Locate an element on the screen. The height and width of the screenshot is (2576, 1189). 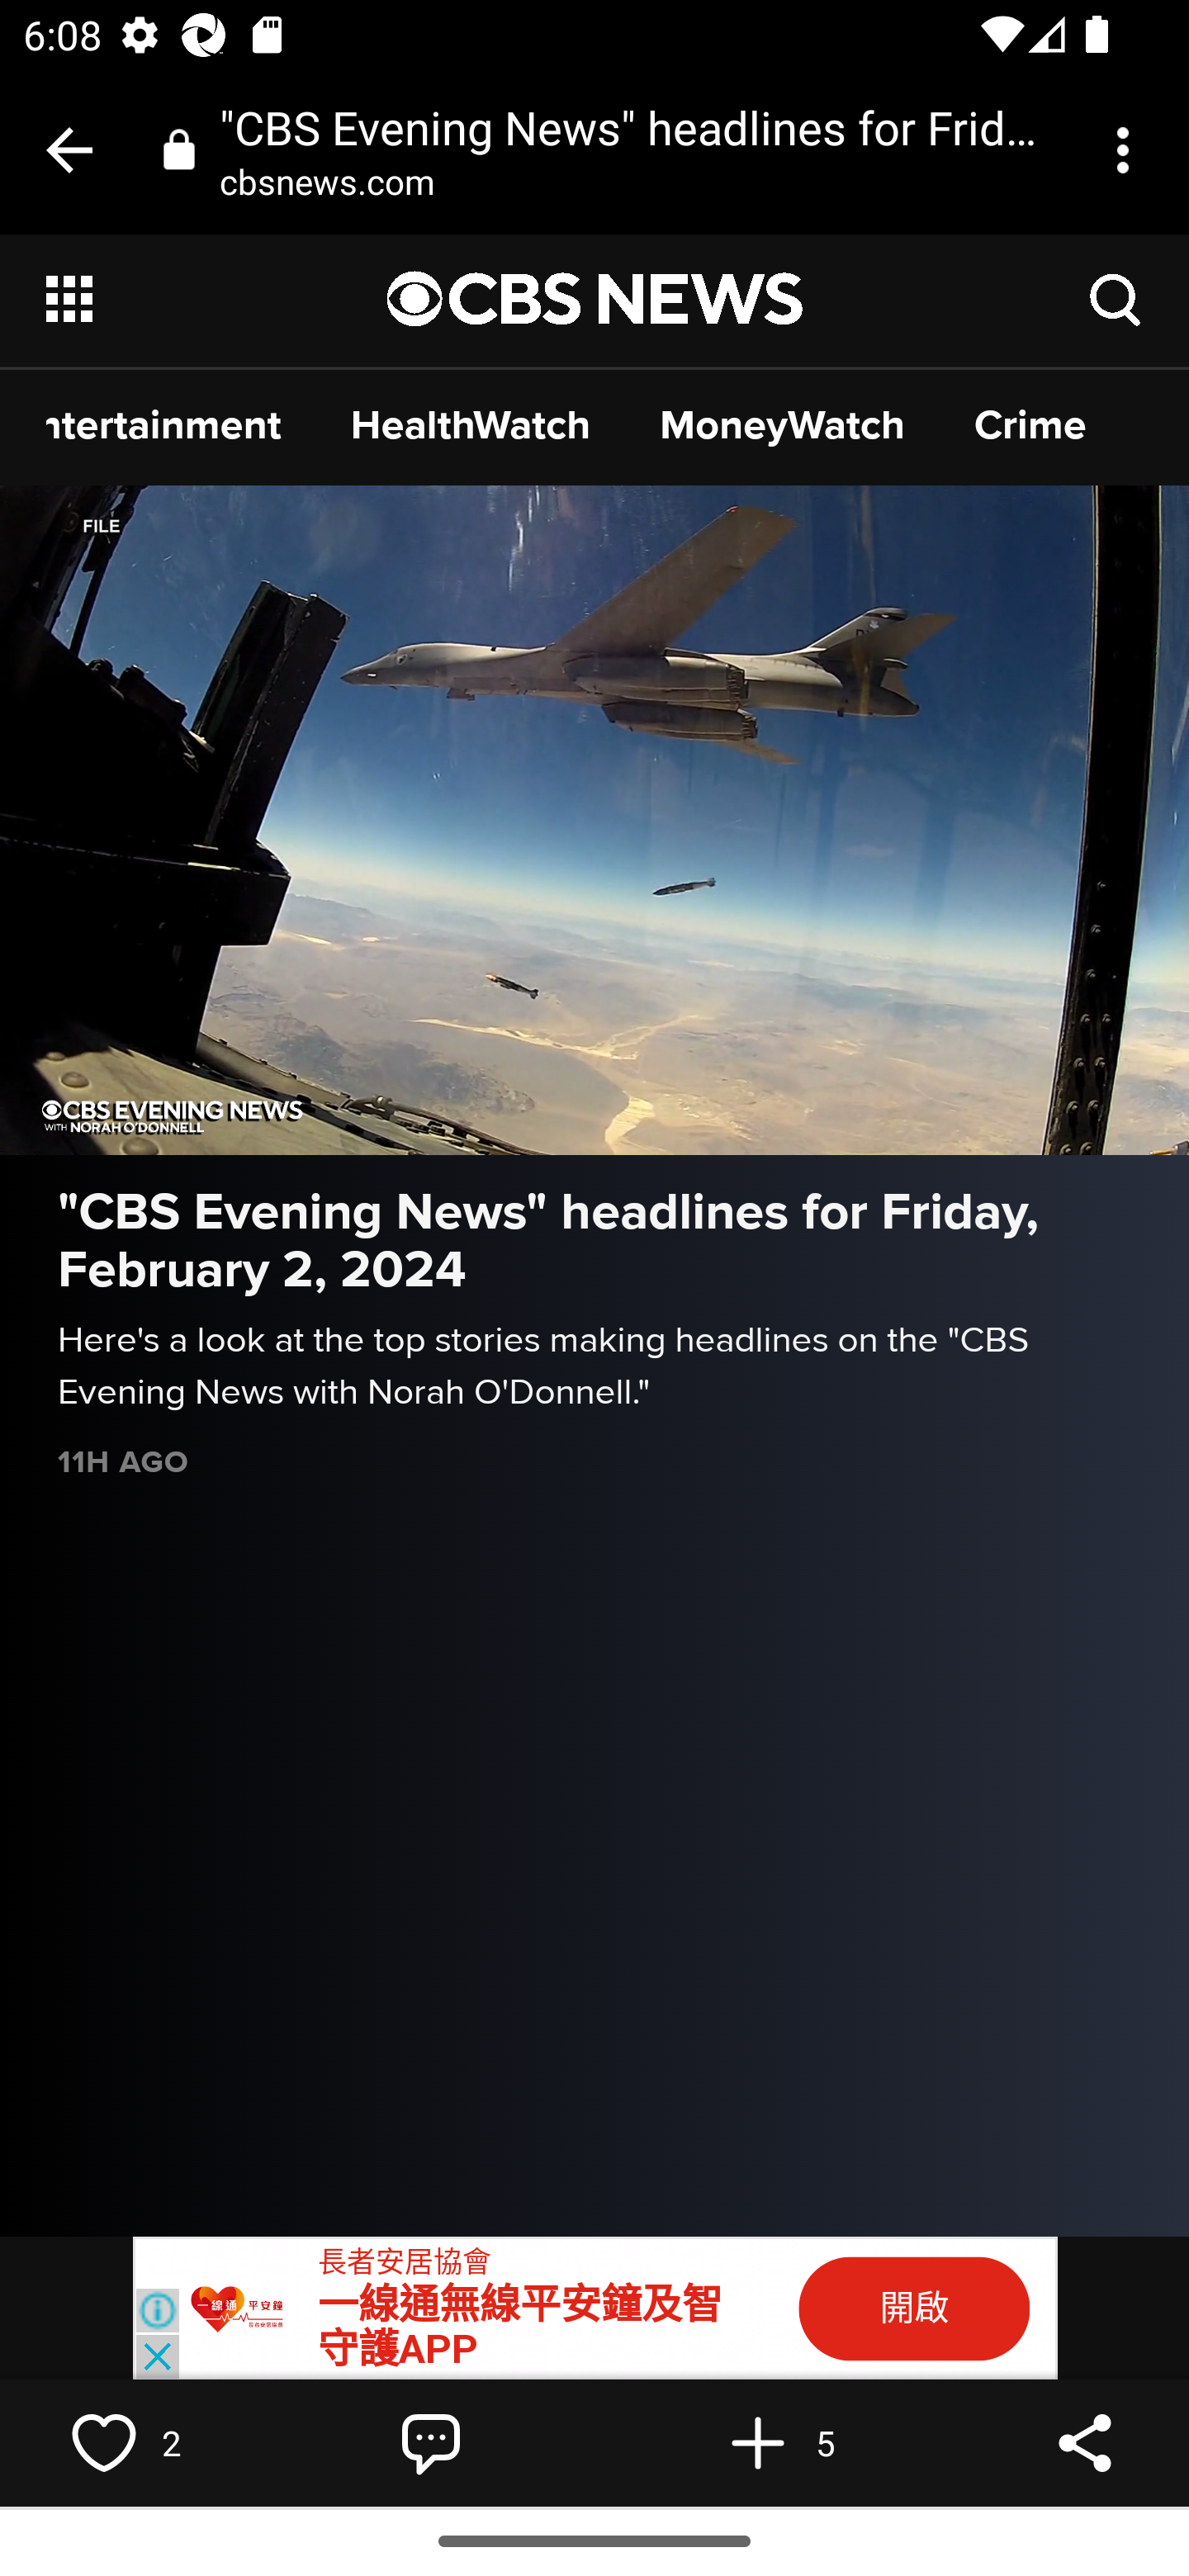
一線通無線平安鐘及智 守護APP 一線通無線平安鐘及智 守護APP is located at coordinates (521, 2327).